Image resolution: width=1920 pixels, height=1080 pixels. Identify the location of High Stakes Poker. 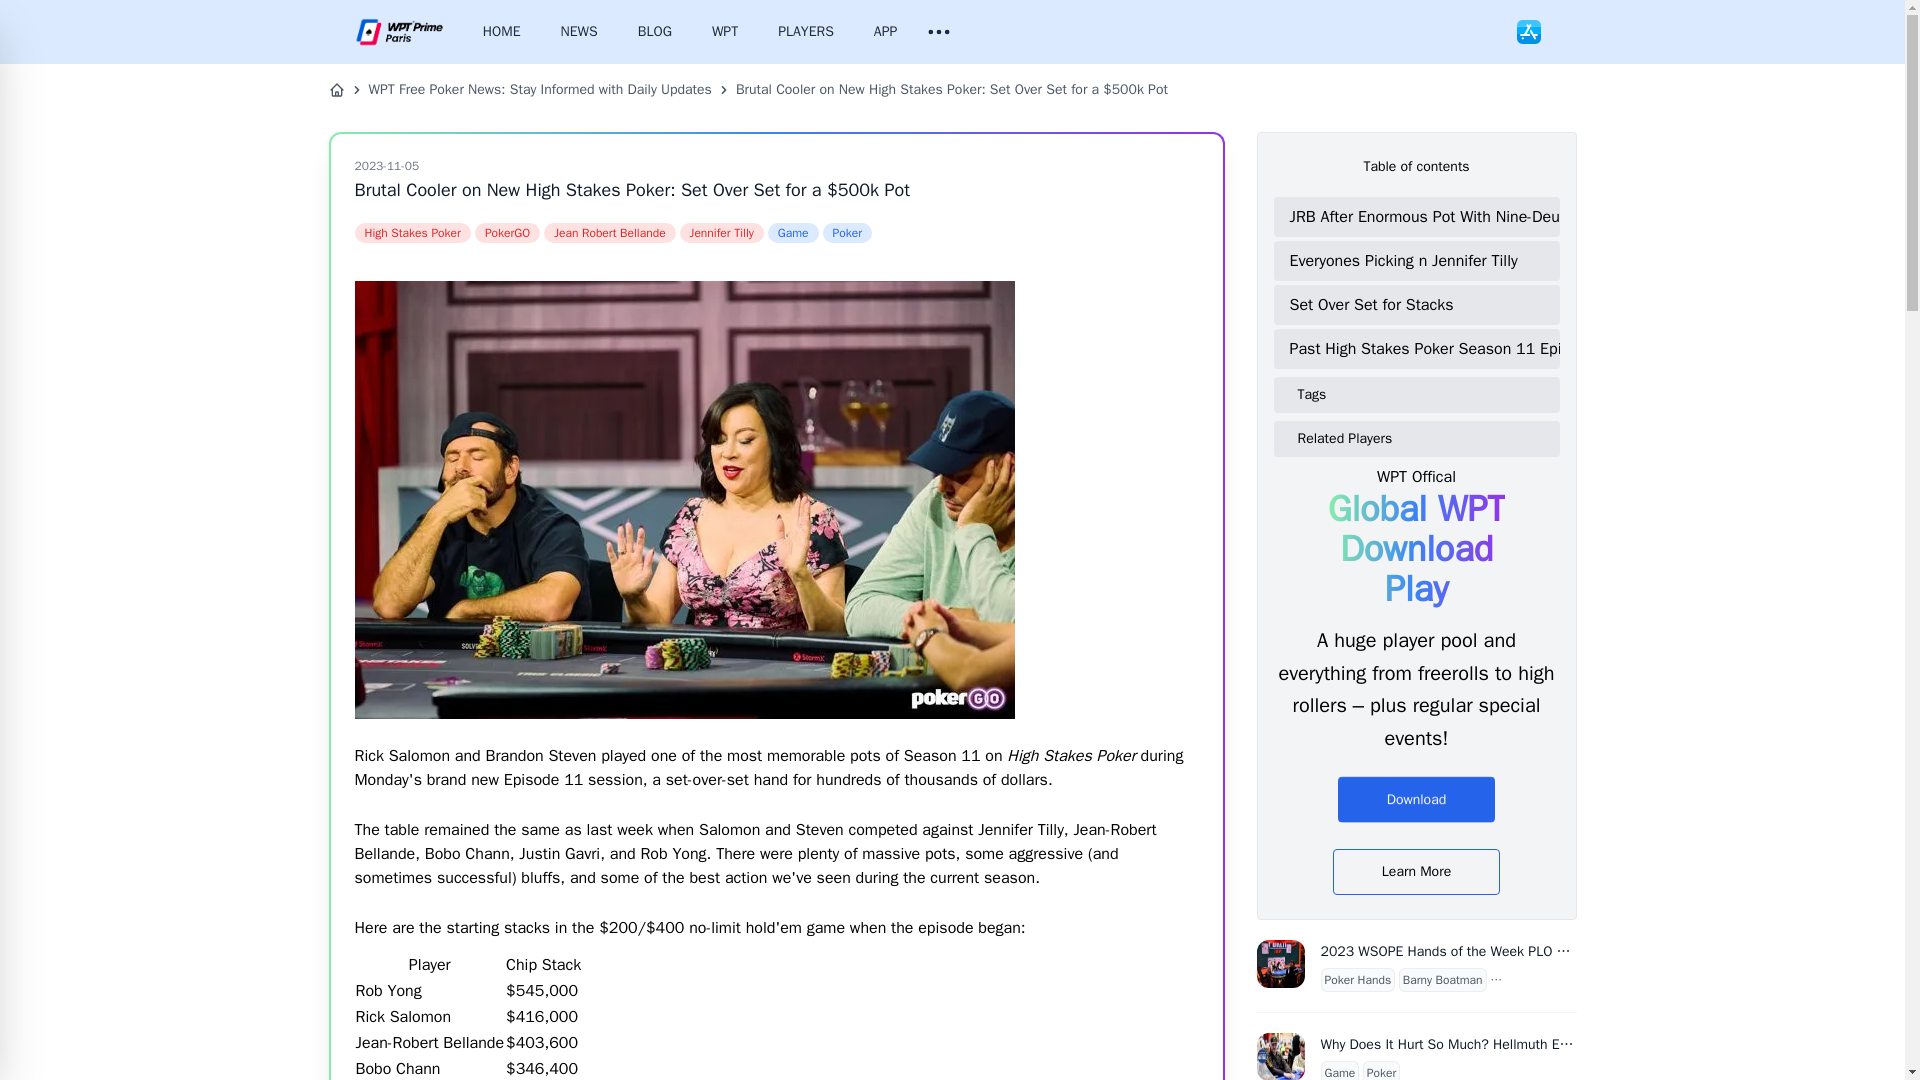
(412, 232).